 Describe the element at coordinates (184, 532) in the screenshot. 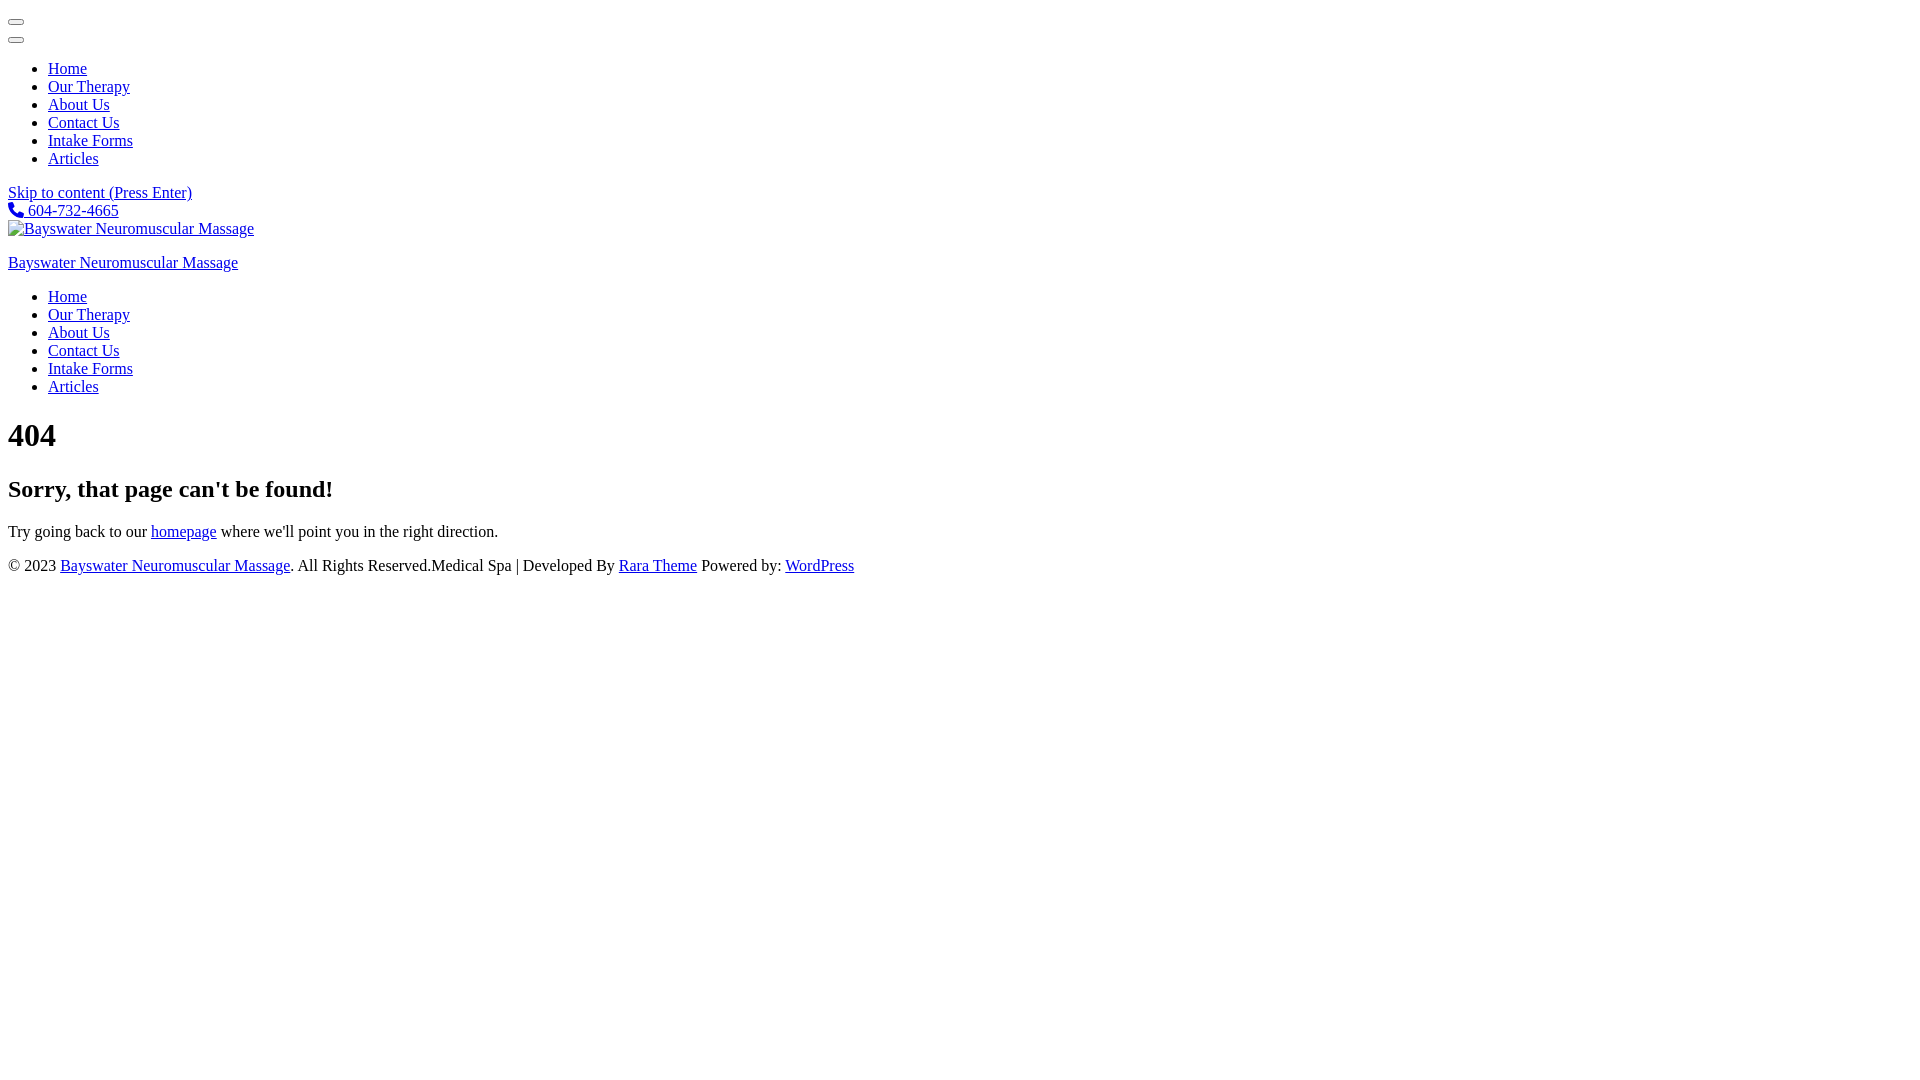

I see `homepage` at that location.